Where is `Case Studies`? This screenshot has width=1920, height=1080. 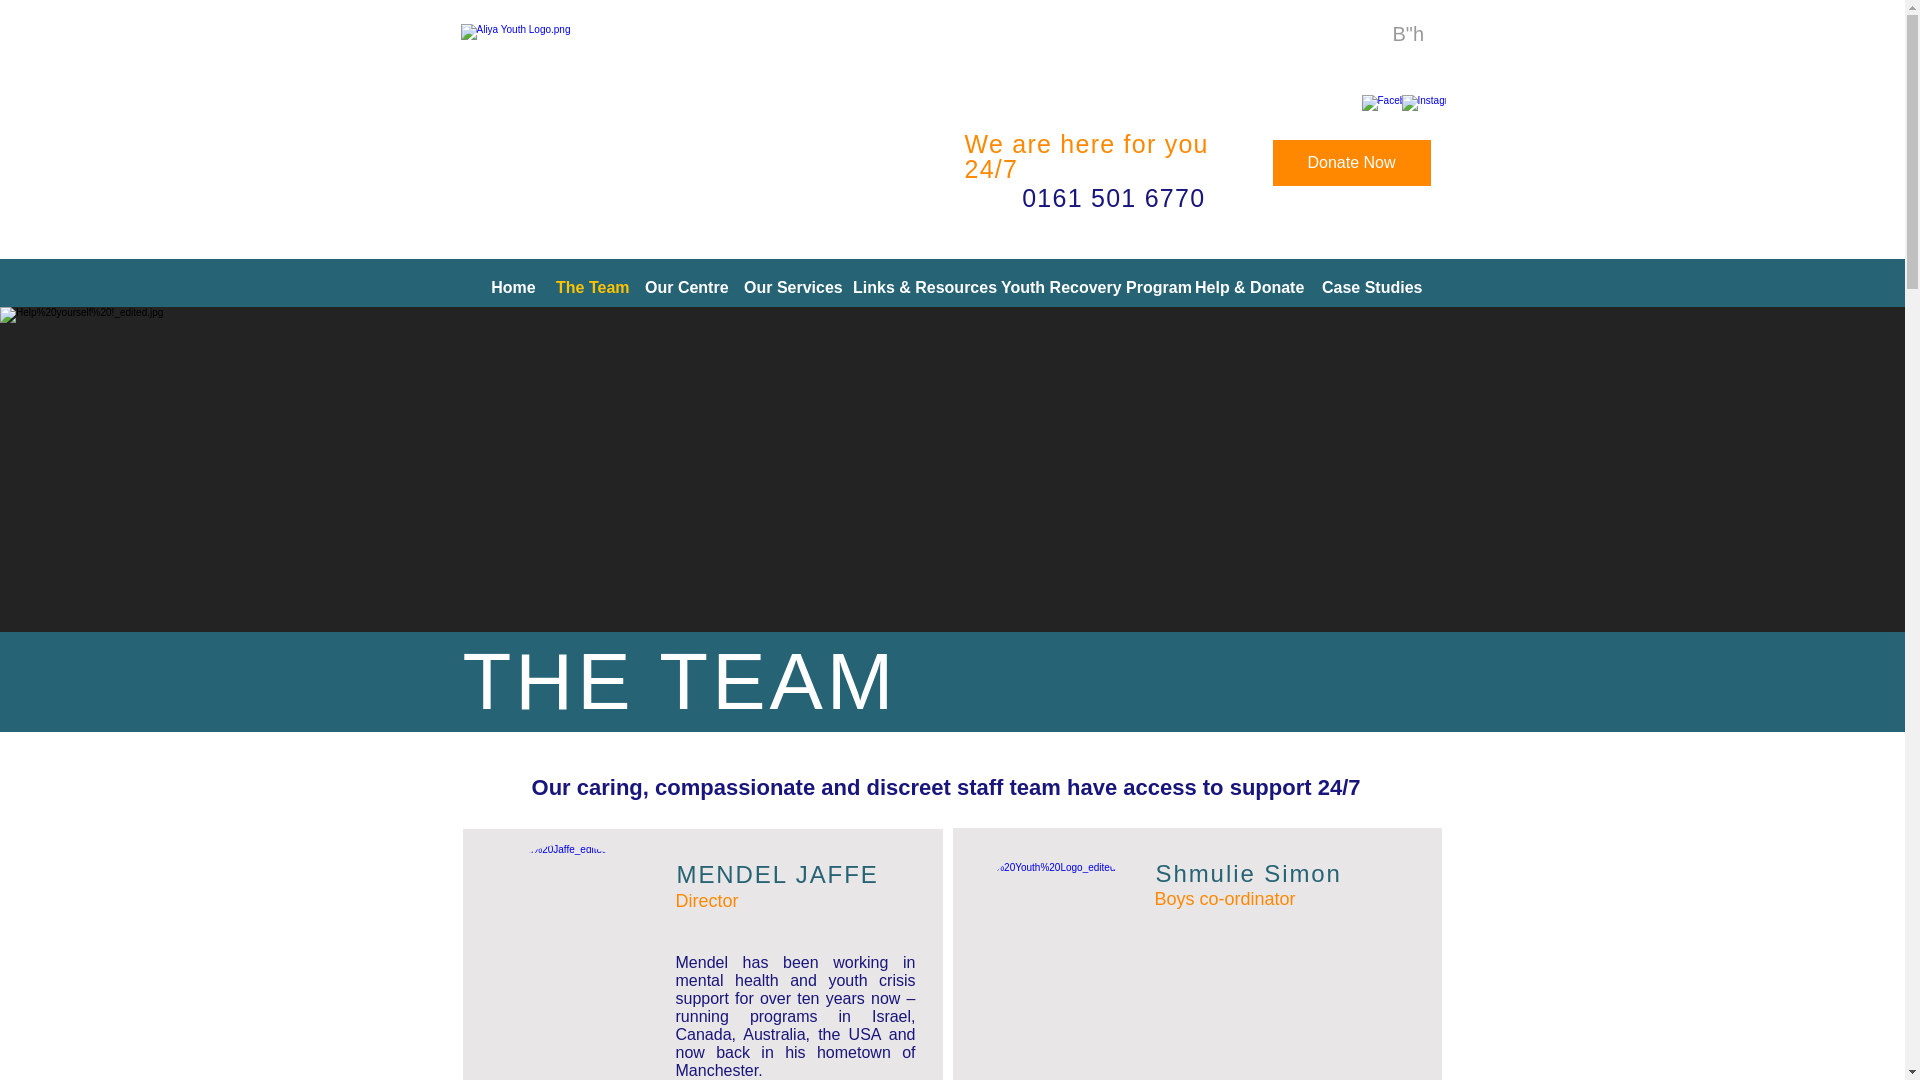
Case Studies is located at coordinates (1368, 288).